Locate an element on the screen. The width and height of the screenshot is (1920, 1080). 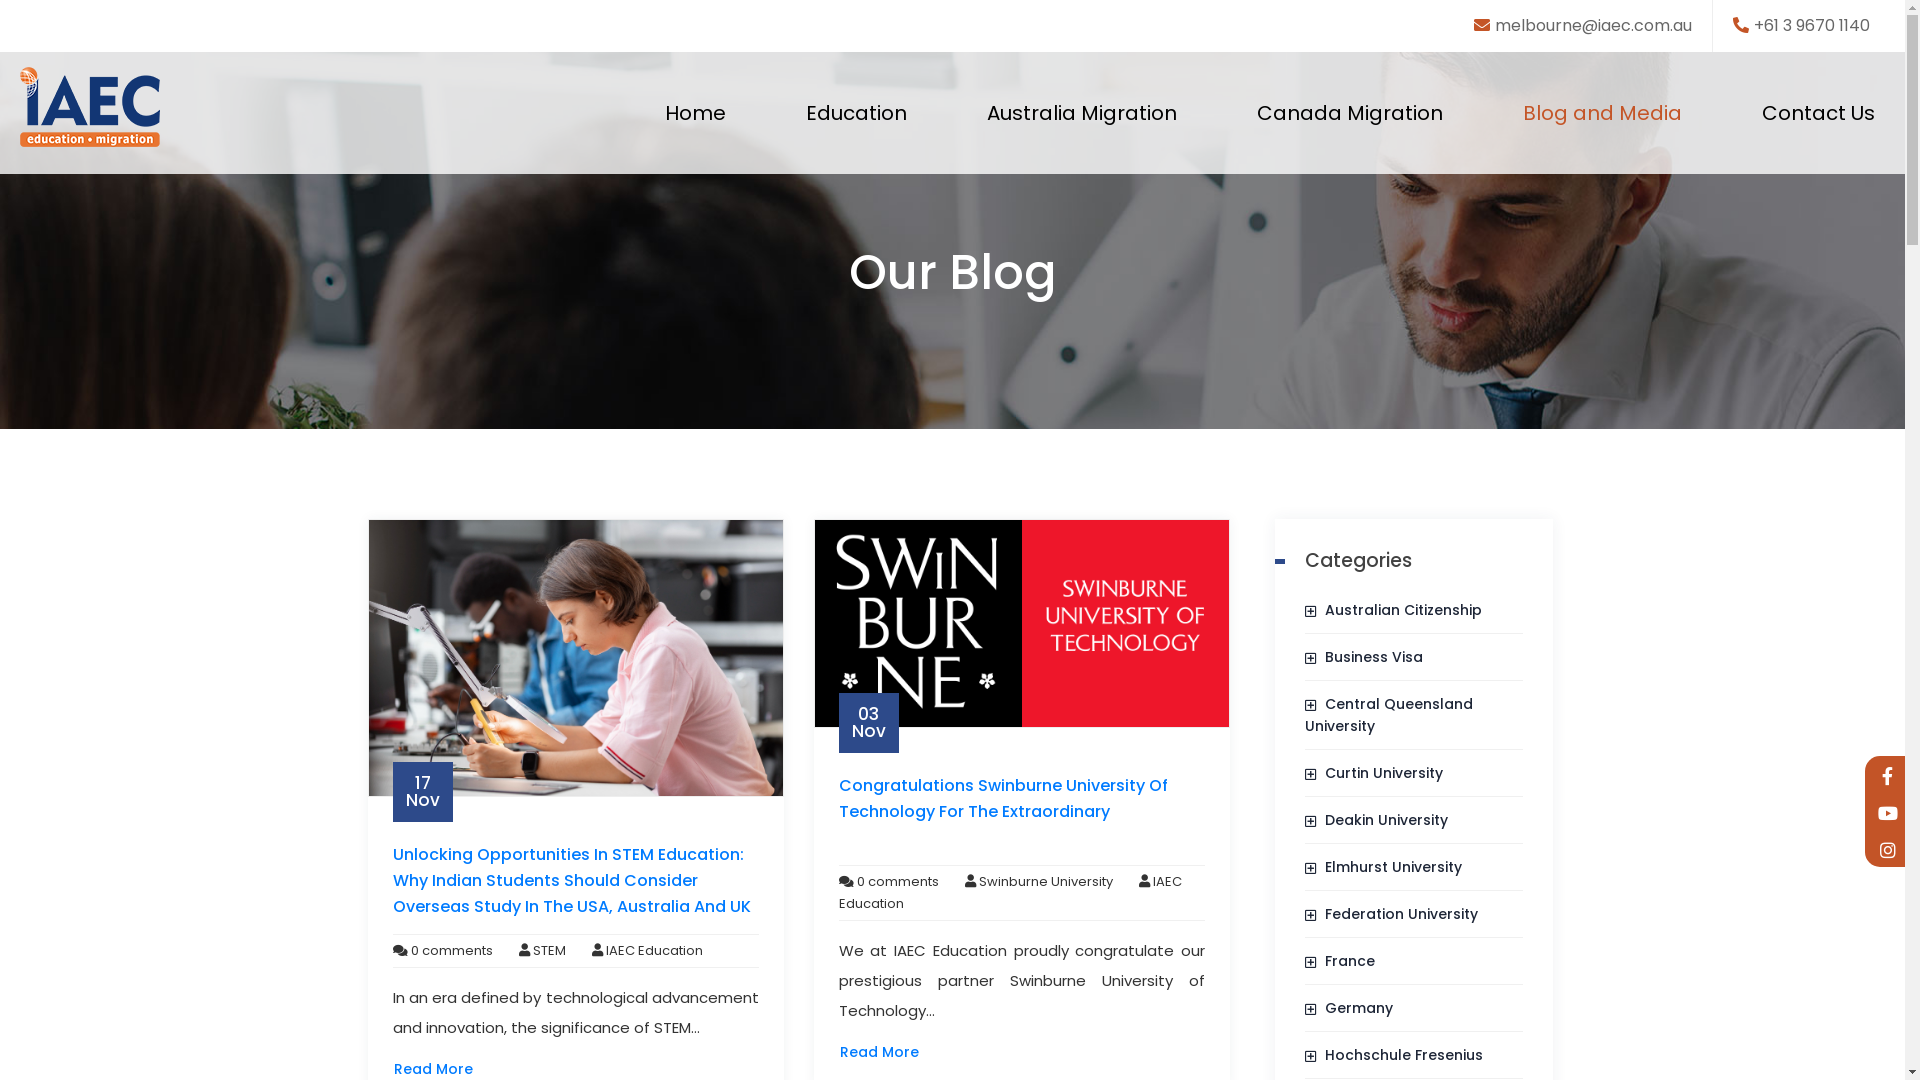
Germany is located at coordinates (1349, 1008).